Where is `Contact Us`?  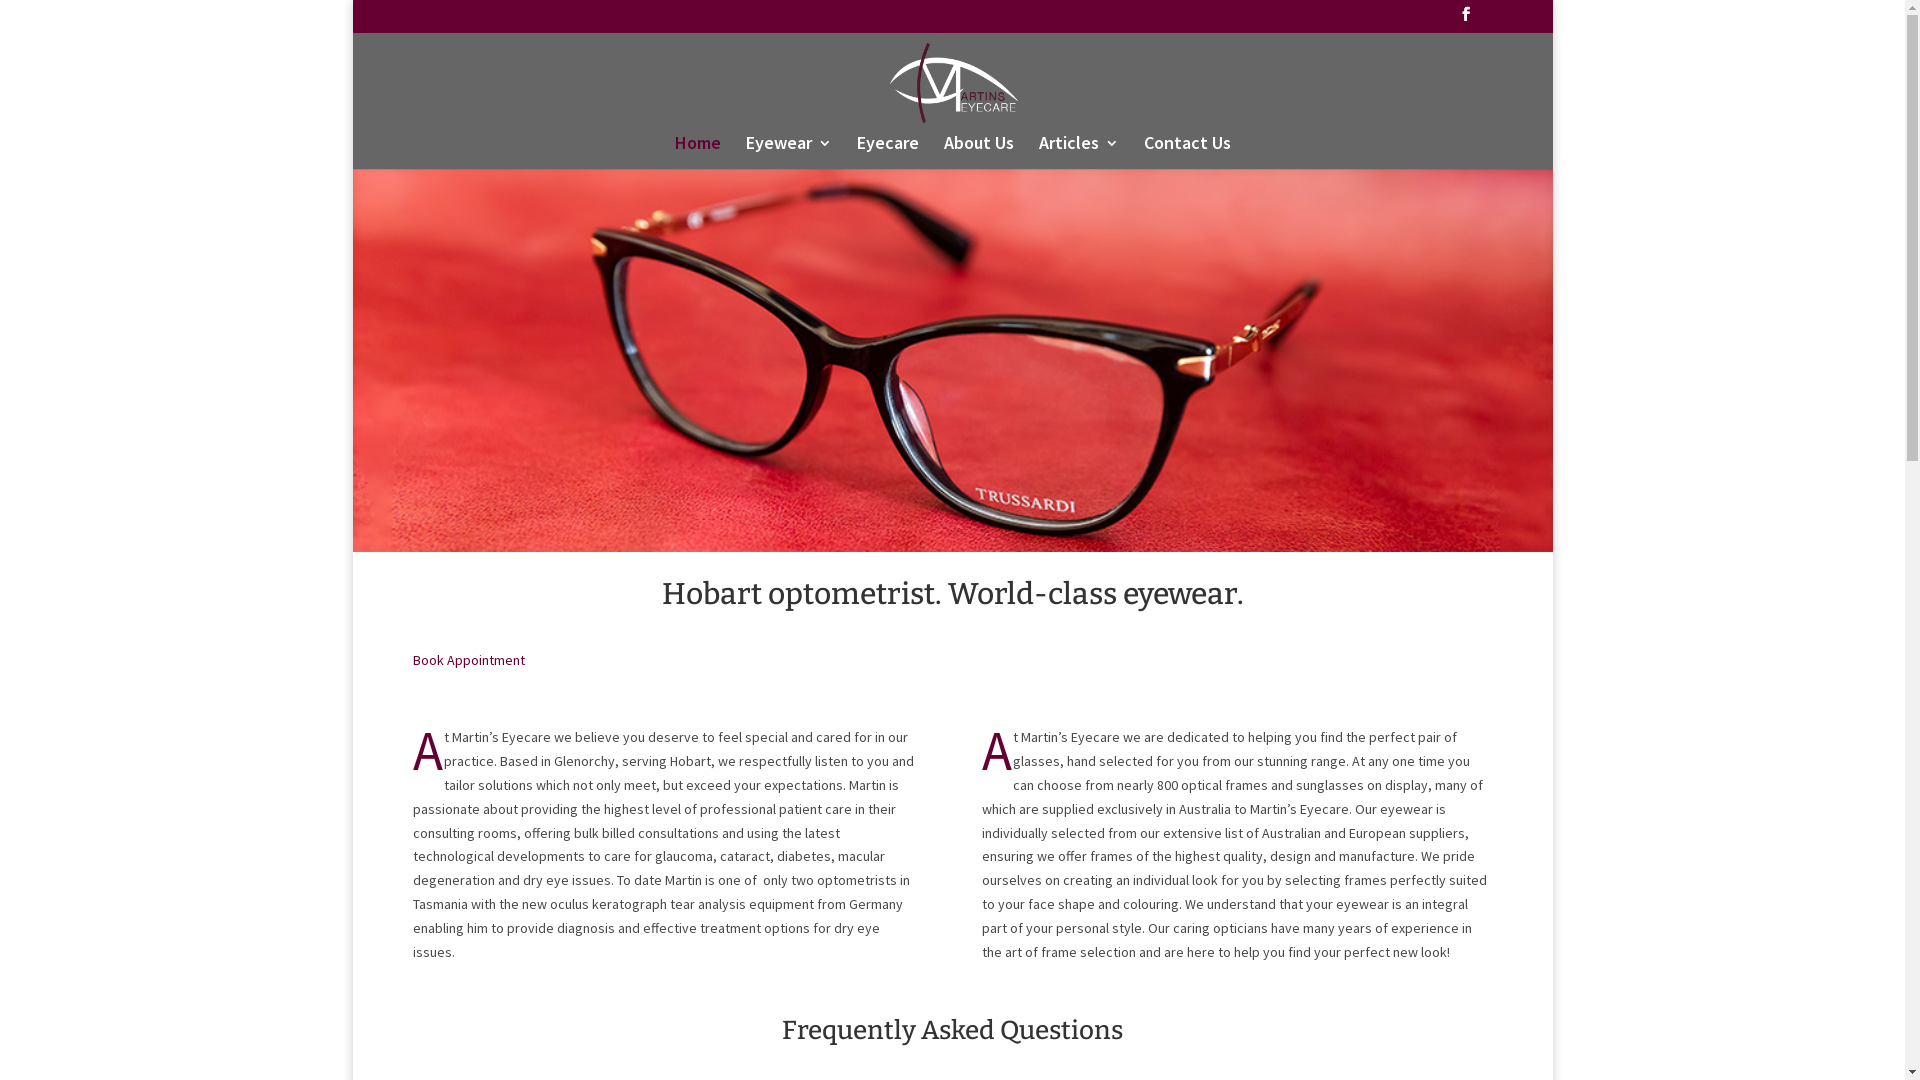 Contact Us is located at coordinates (1188, 152).